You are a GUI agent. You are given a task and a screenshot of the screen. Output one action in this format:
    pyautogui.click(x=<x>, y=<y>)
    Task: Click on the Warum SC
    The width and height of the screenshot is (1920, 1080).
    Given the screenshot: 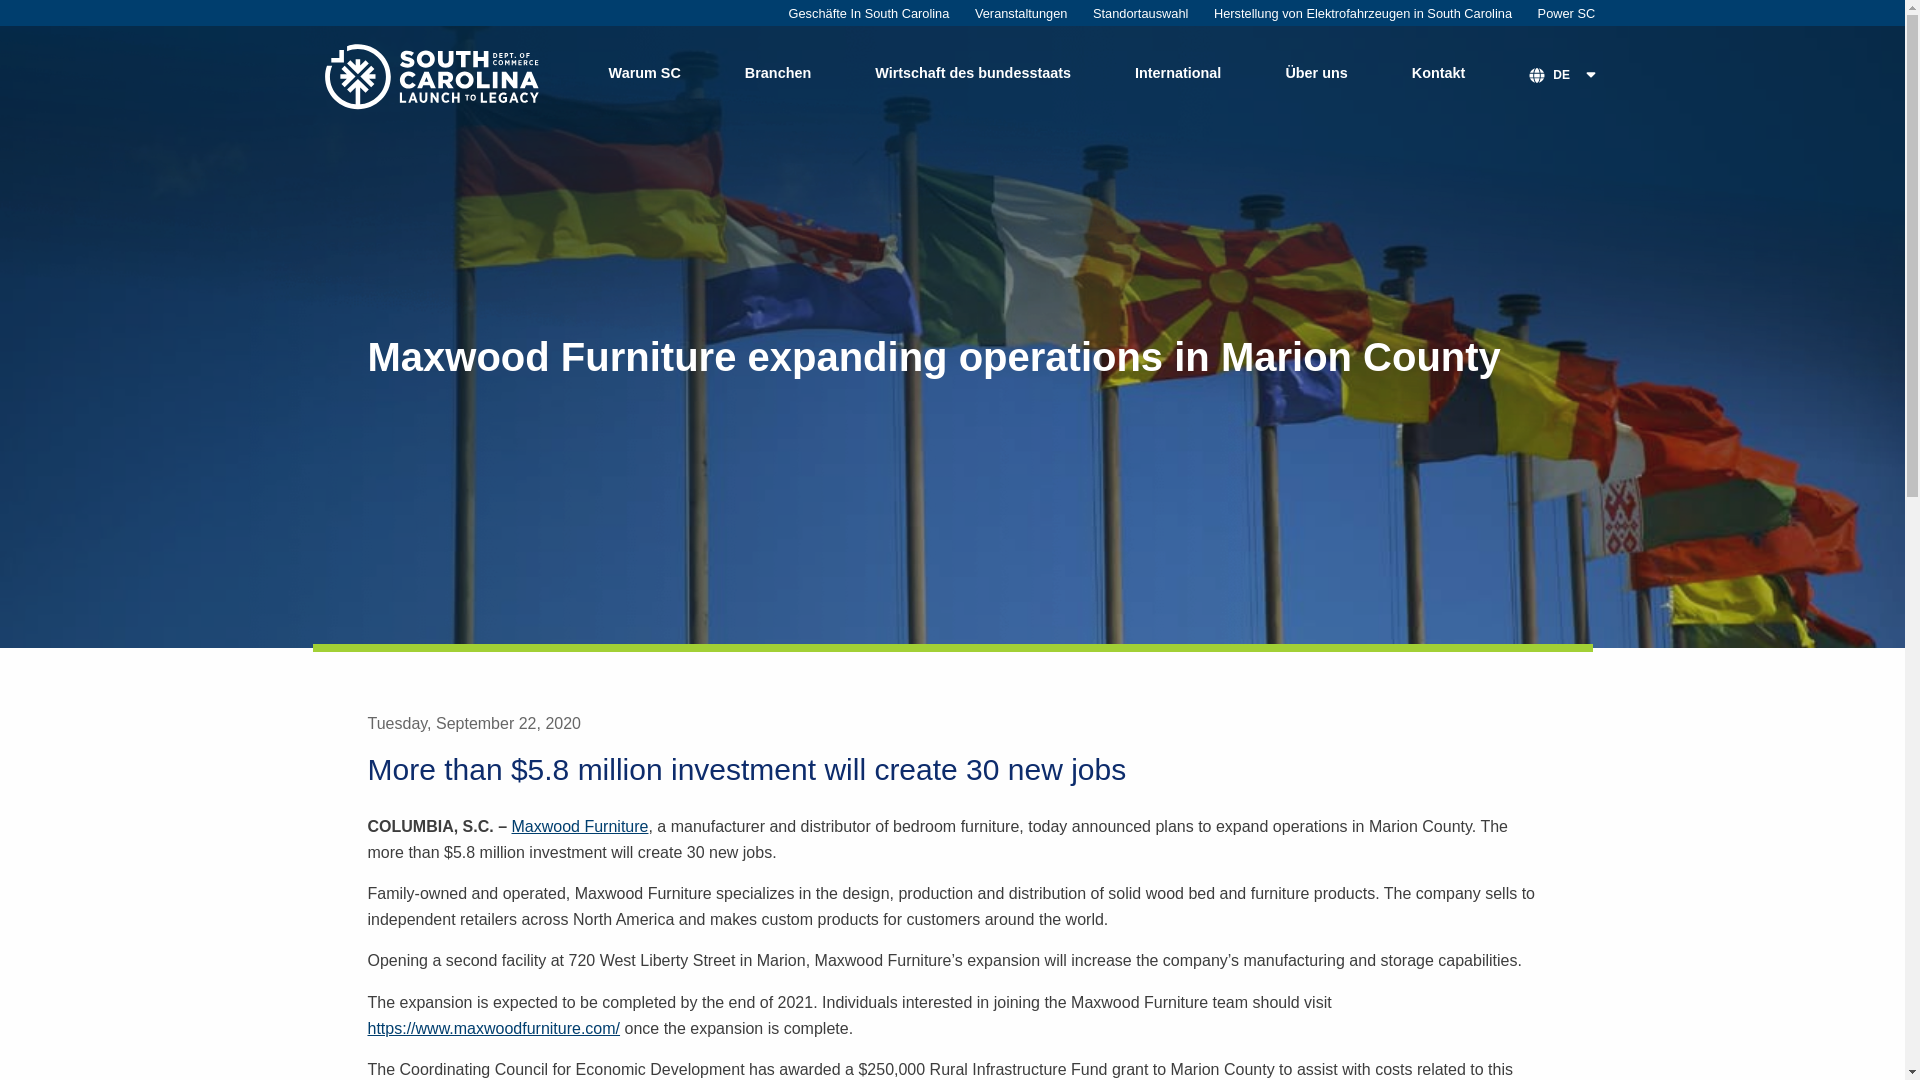 What is the action you would take?
    pyautogui.click(x=644, y=76)
    